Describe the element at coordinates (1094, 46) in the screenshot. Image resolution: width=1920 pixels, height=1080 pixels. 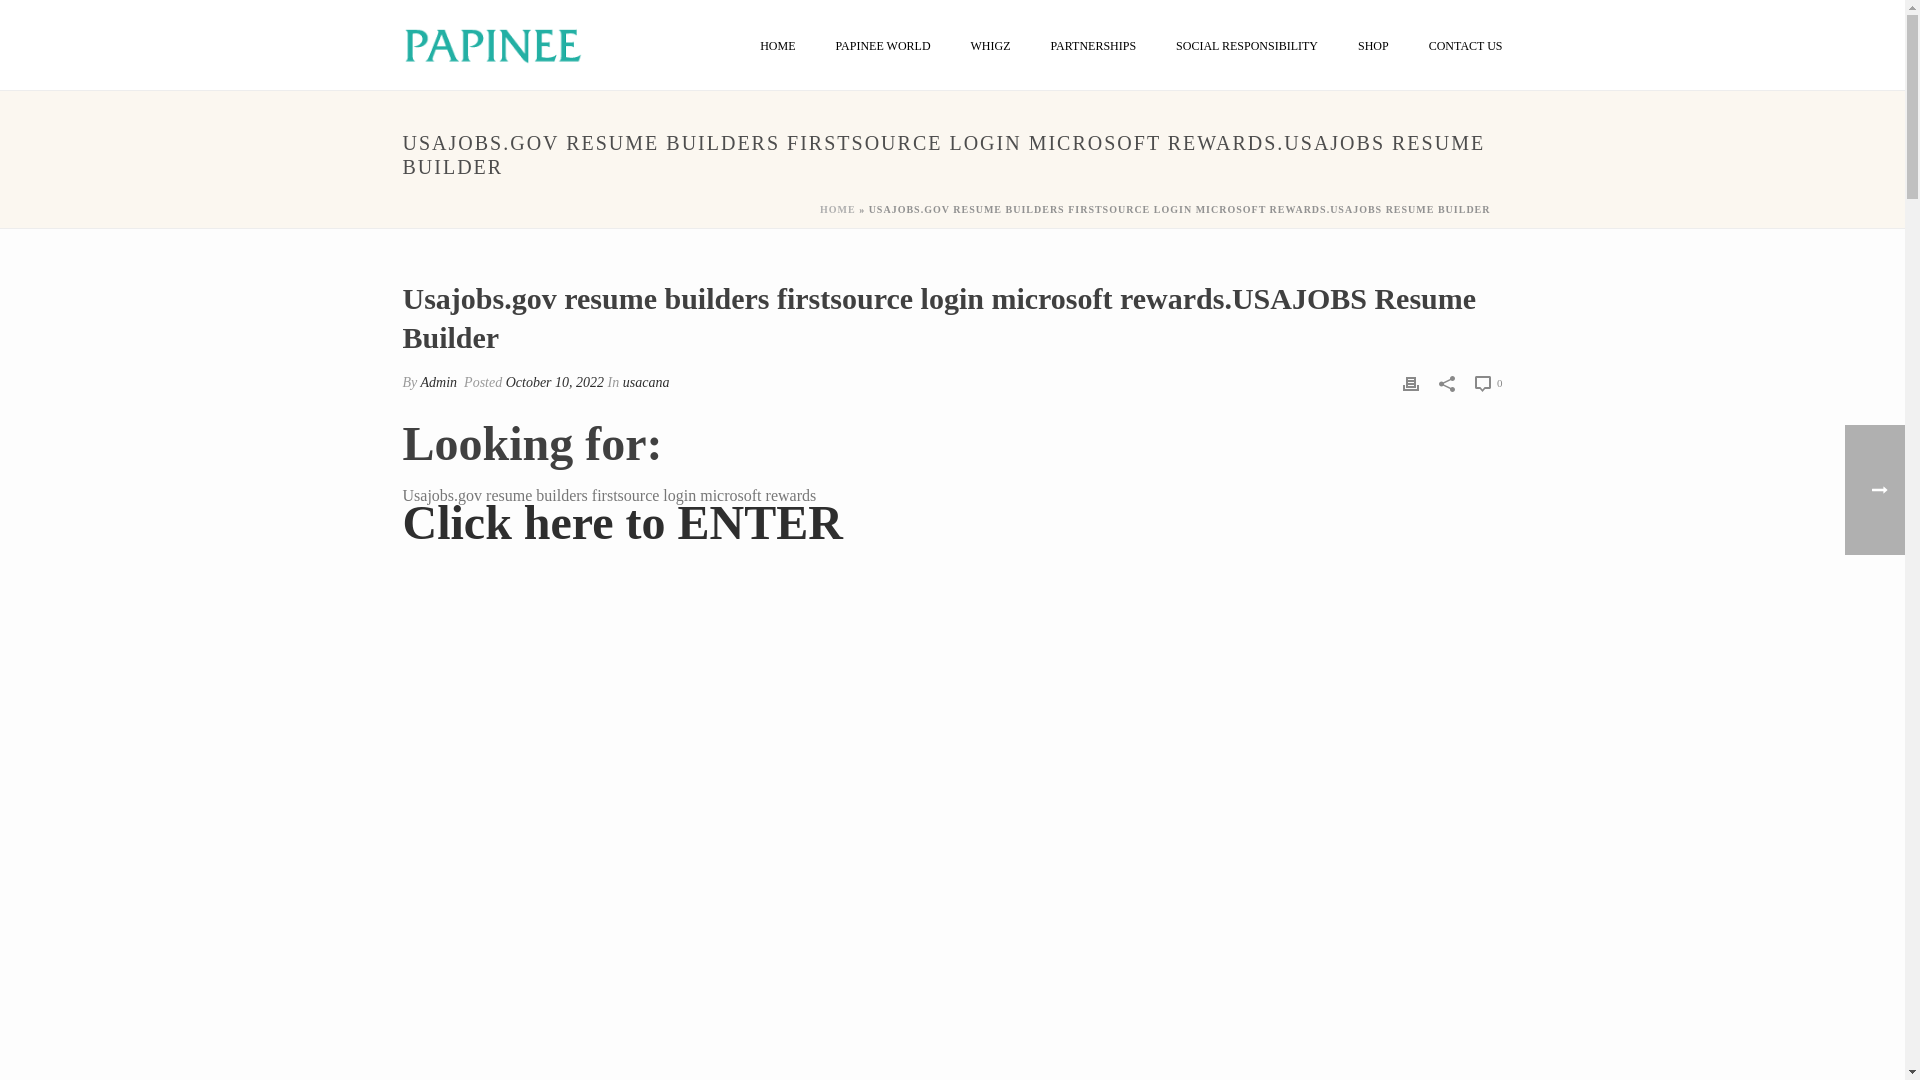
I see `PARTNERSHIPS` at that location.